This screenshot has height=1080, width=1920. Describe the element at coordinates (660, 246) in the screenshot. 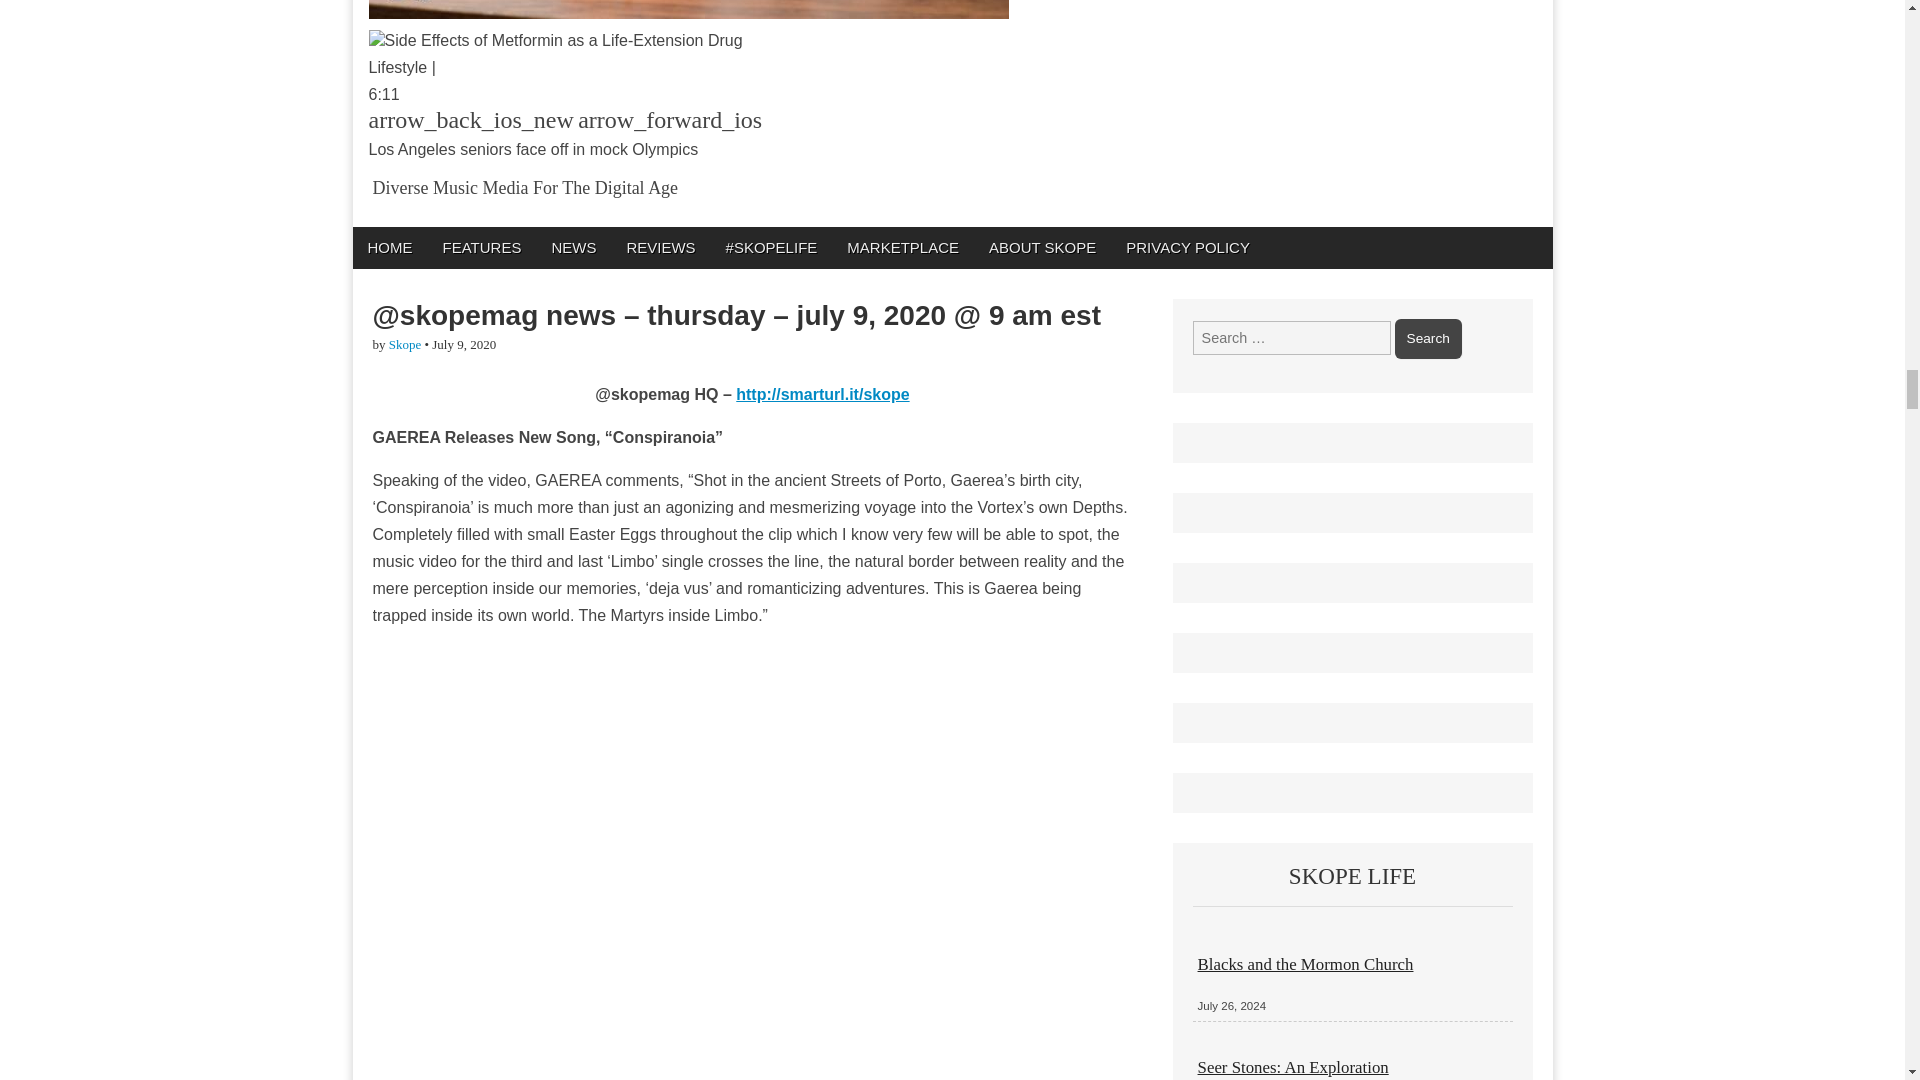

I see `REVIEWS` at that location.